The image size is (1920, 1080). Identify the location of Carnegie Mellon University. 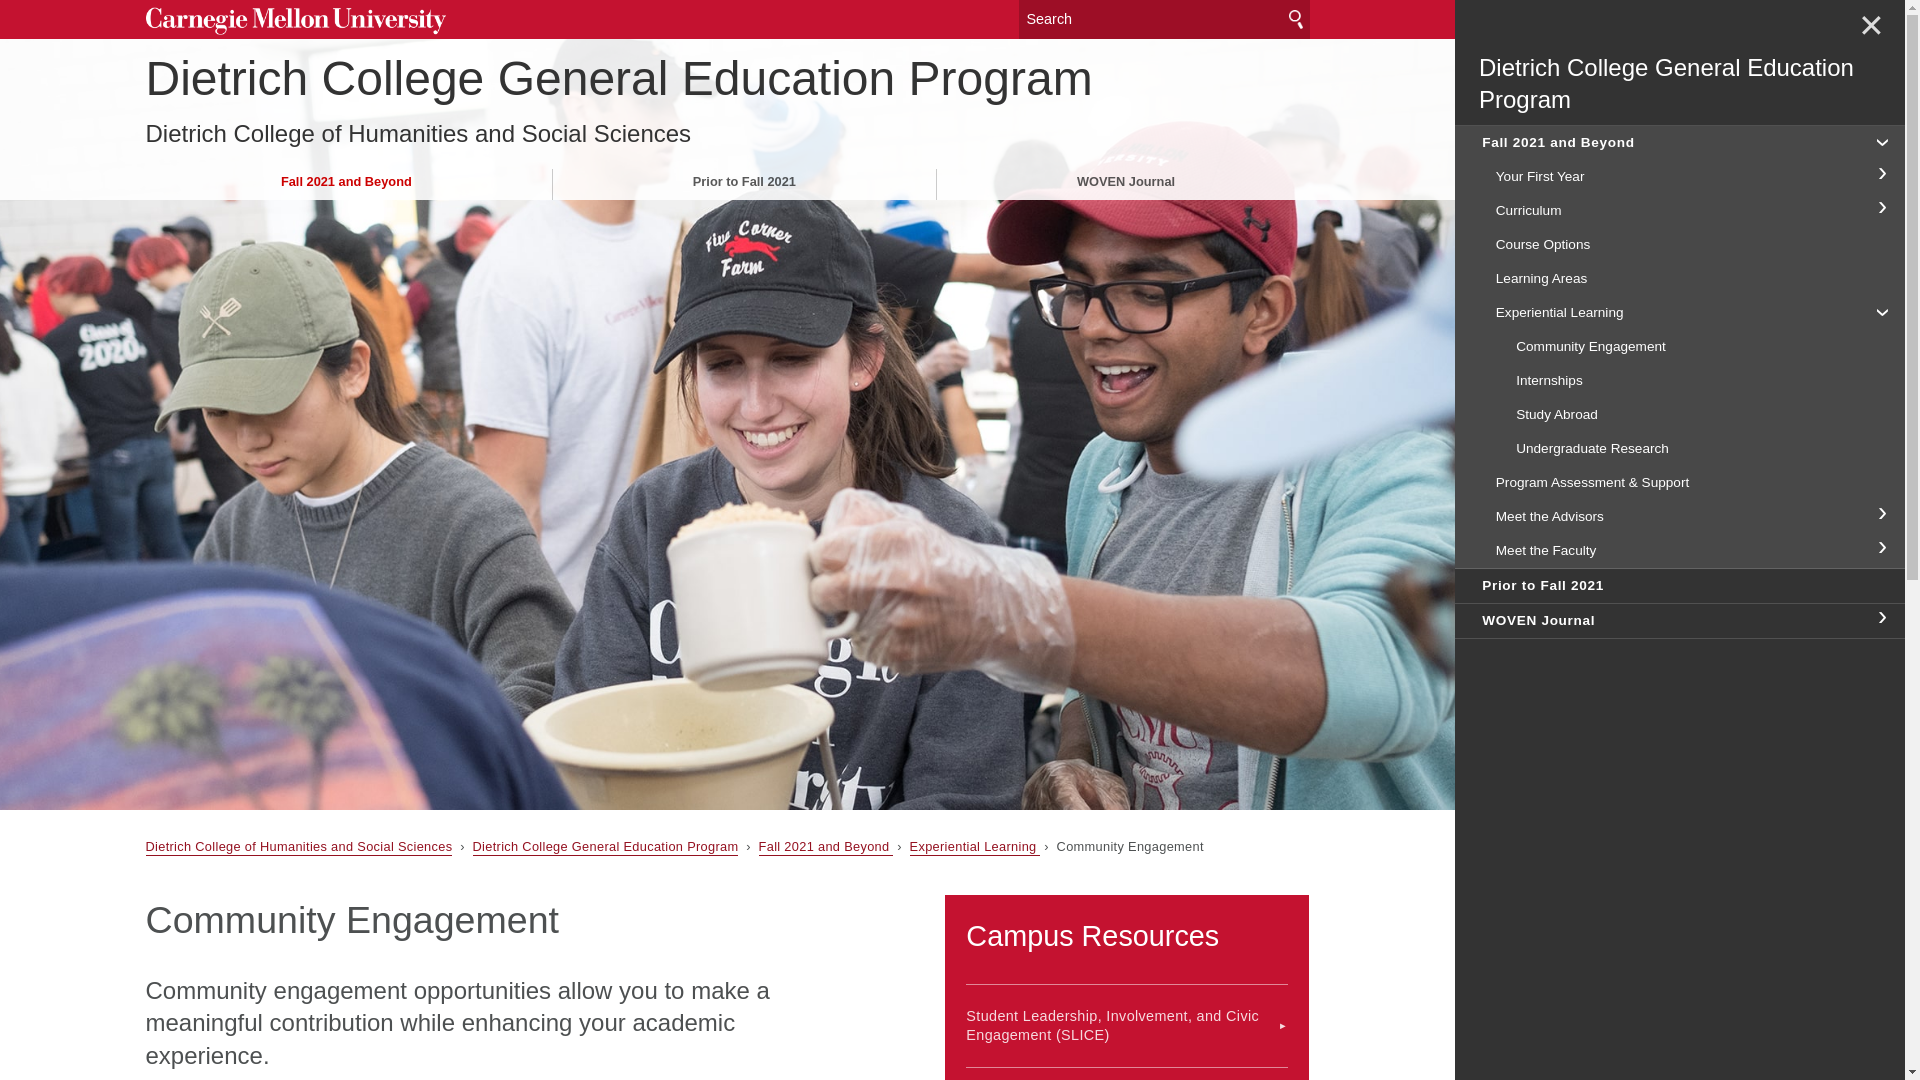
(295, 21).